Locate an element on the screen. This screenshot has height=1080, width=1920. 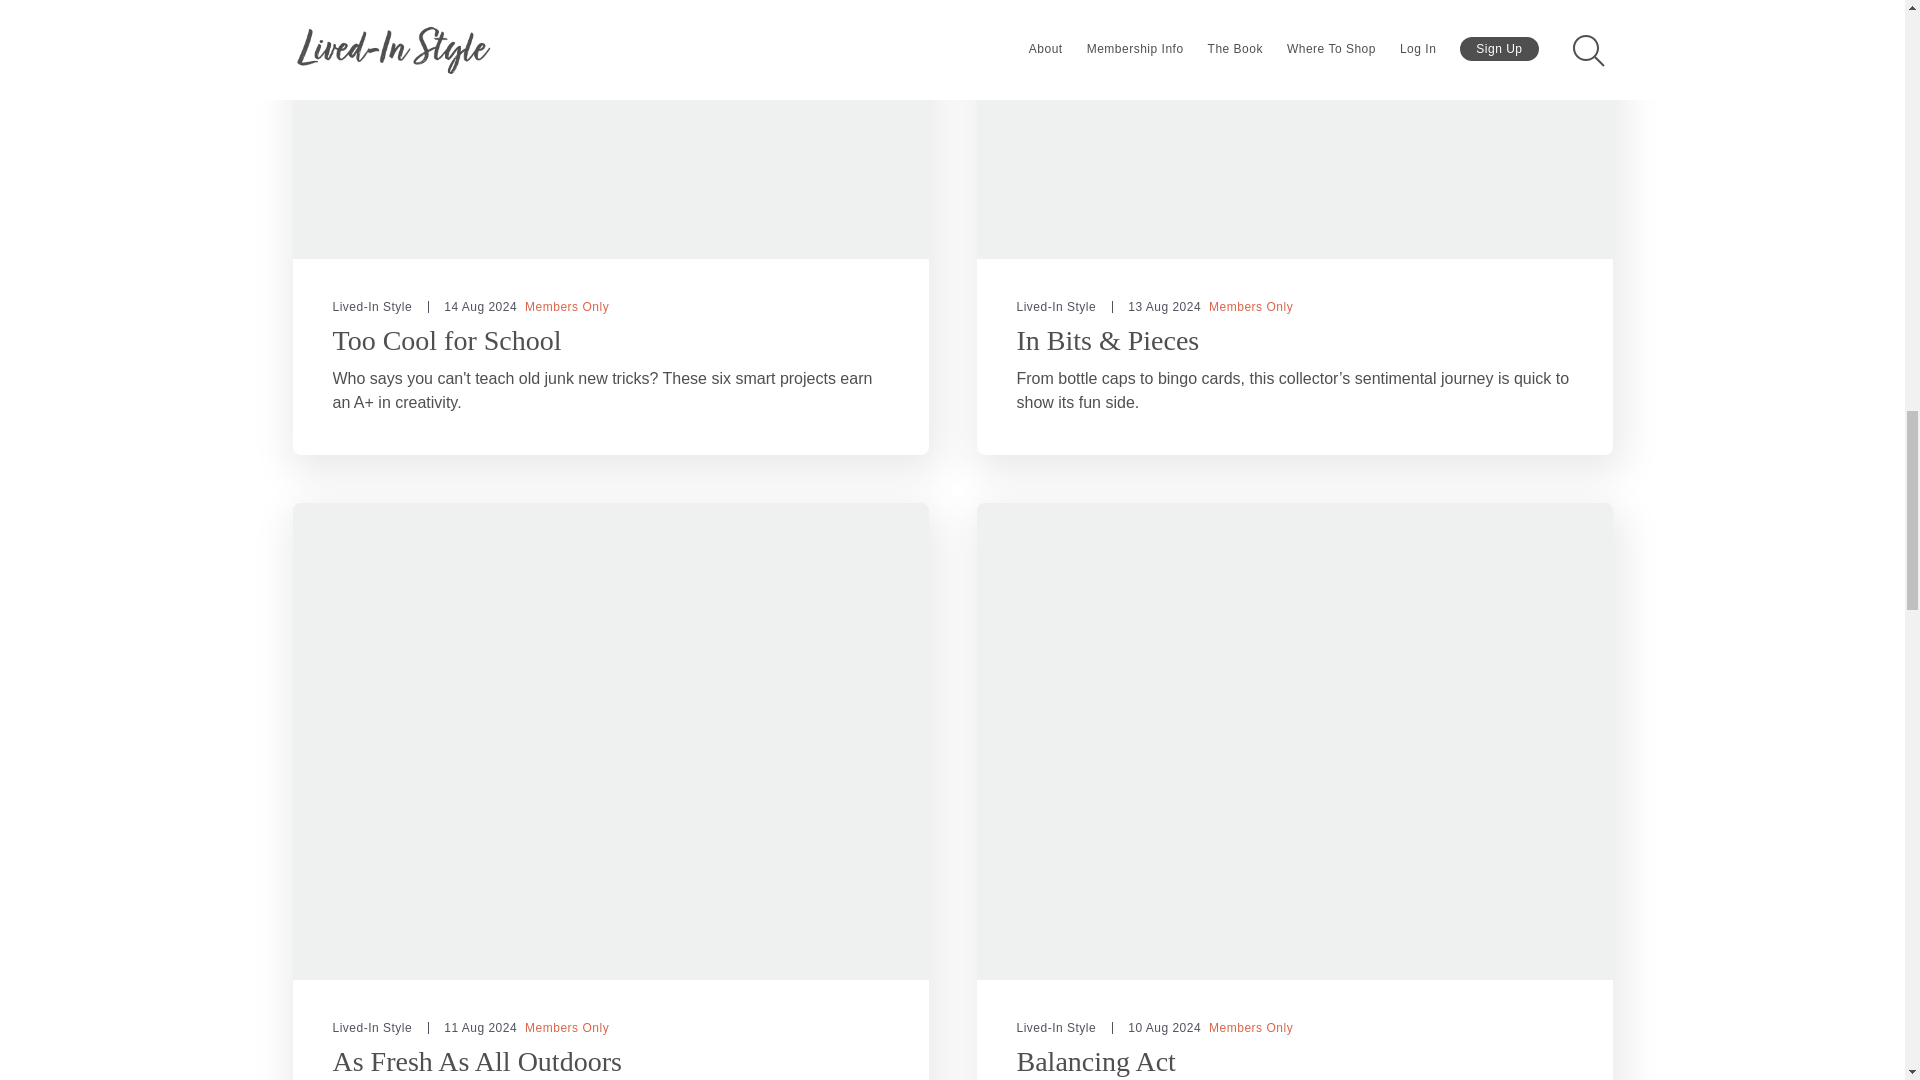
14 August 2024 is located at coordinates (472, 307).